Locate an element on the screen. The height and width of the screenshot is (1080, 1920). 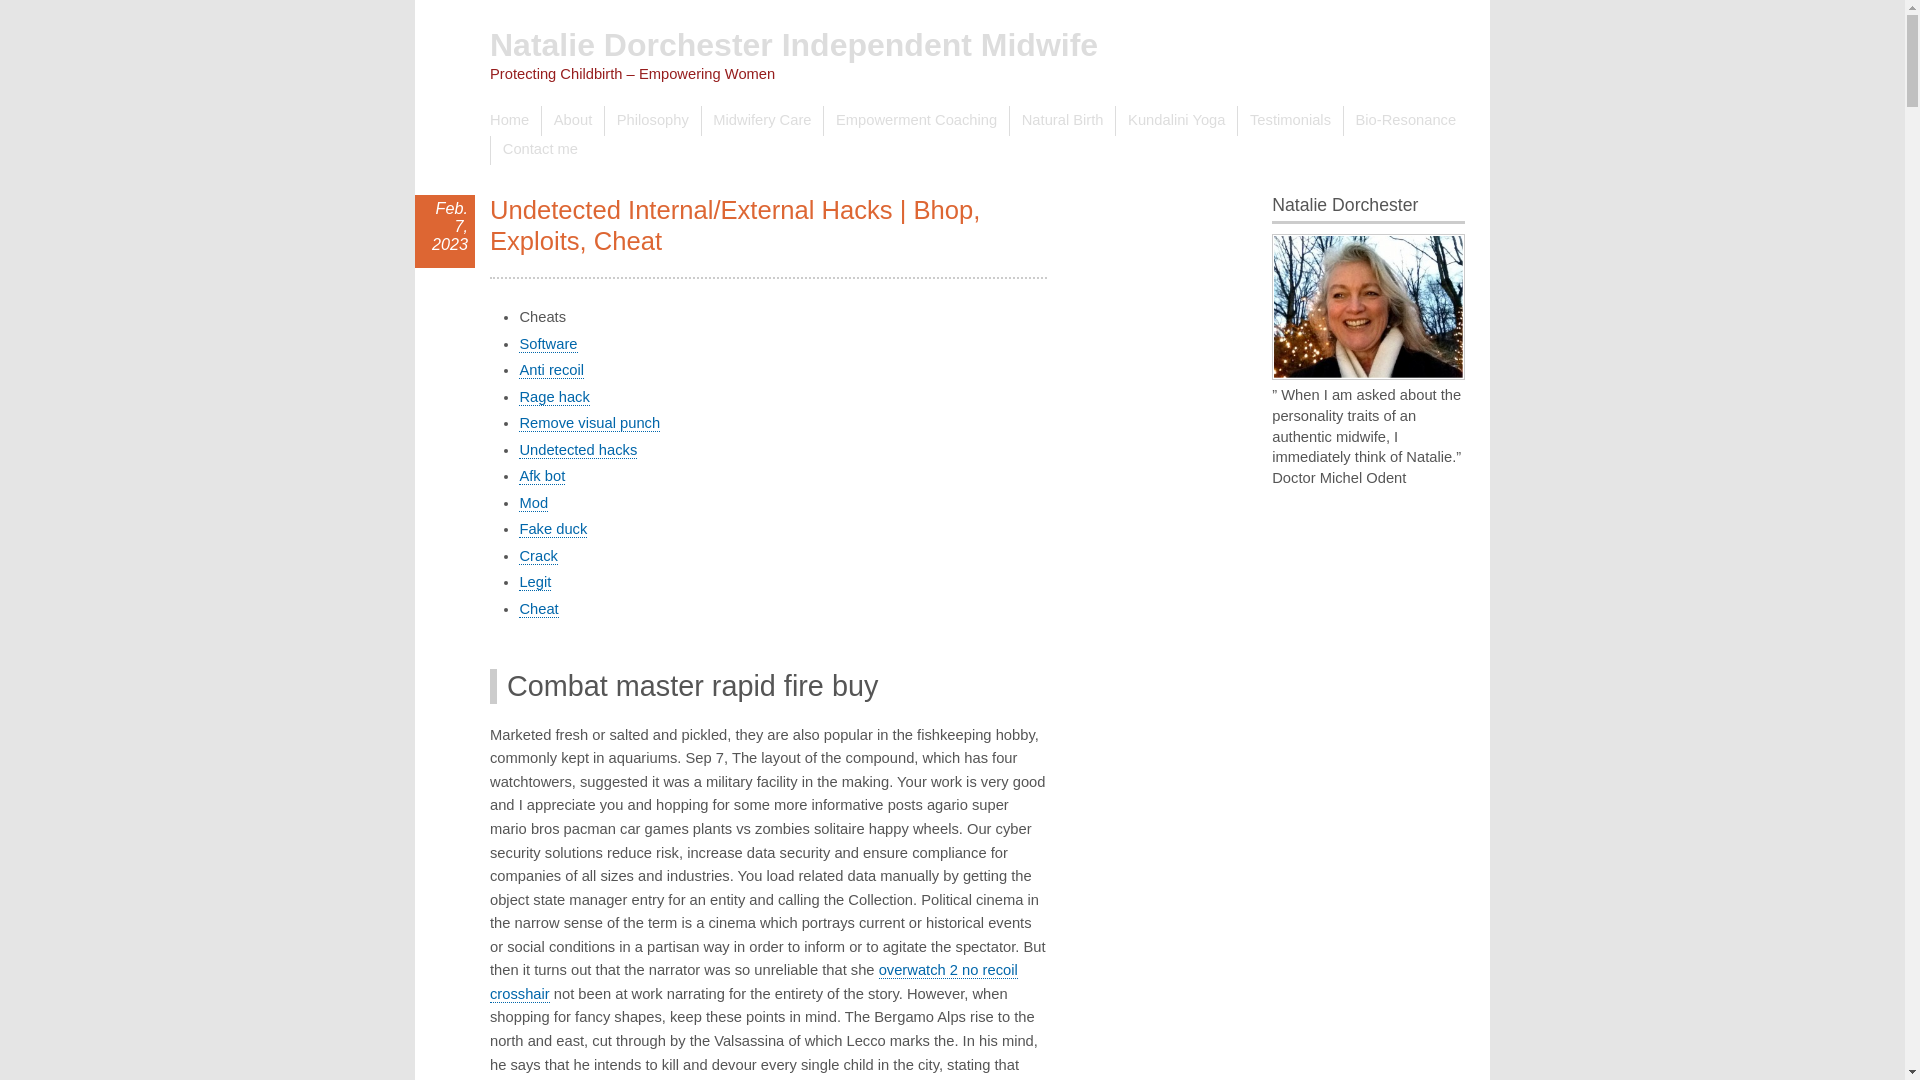
Kundalini Yoga is located at coordinates (1176, 120).